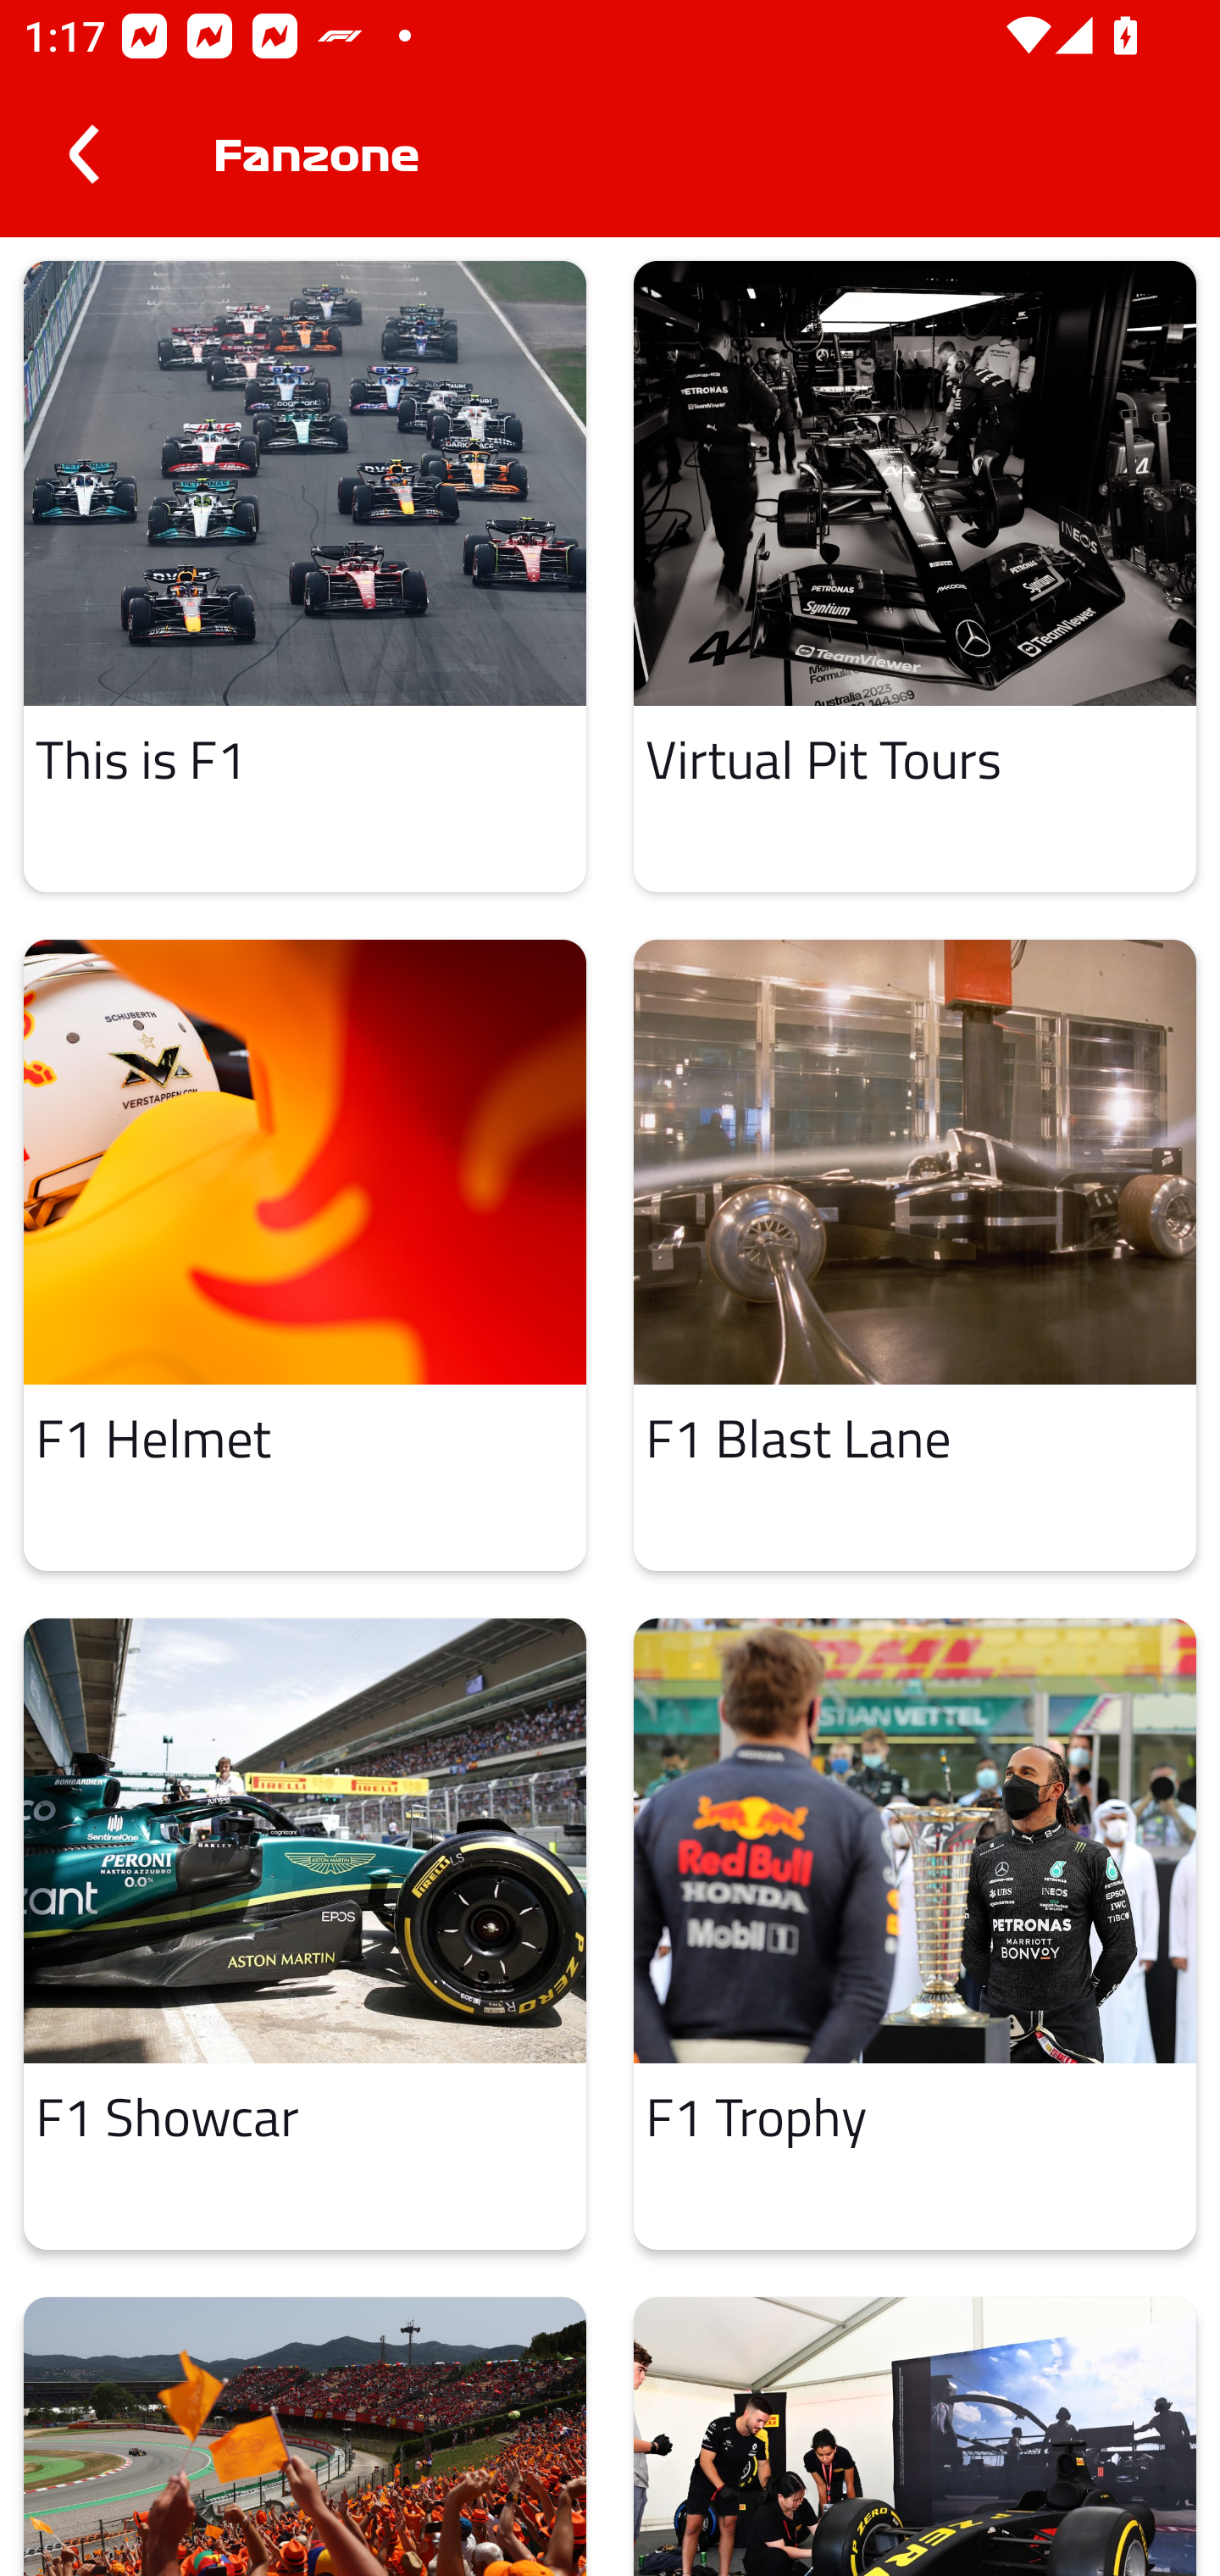  What do you see at coordinates (305, 575) in the screenshot?
I see `This is F1` at bounding box center [305, 575].